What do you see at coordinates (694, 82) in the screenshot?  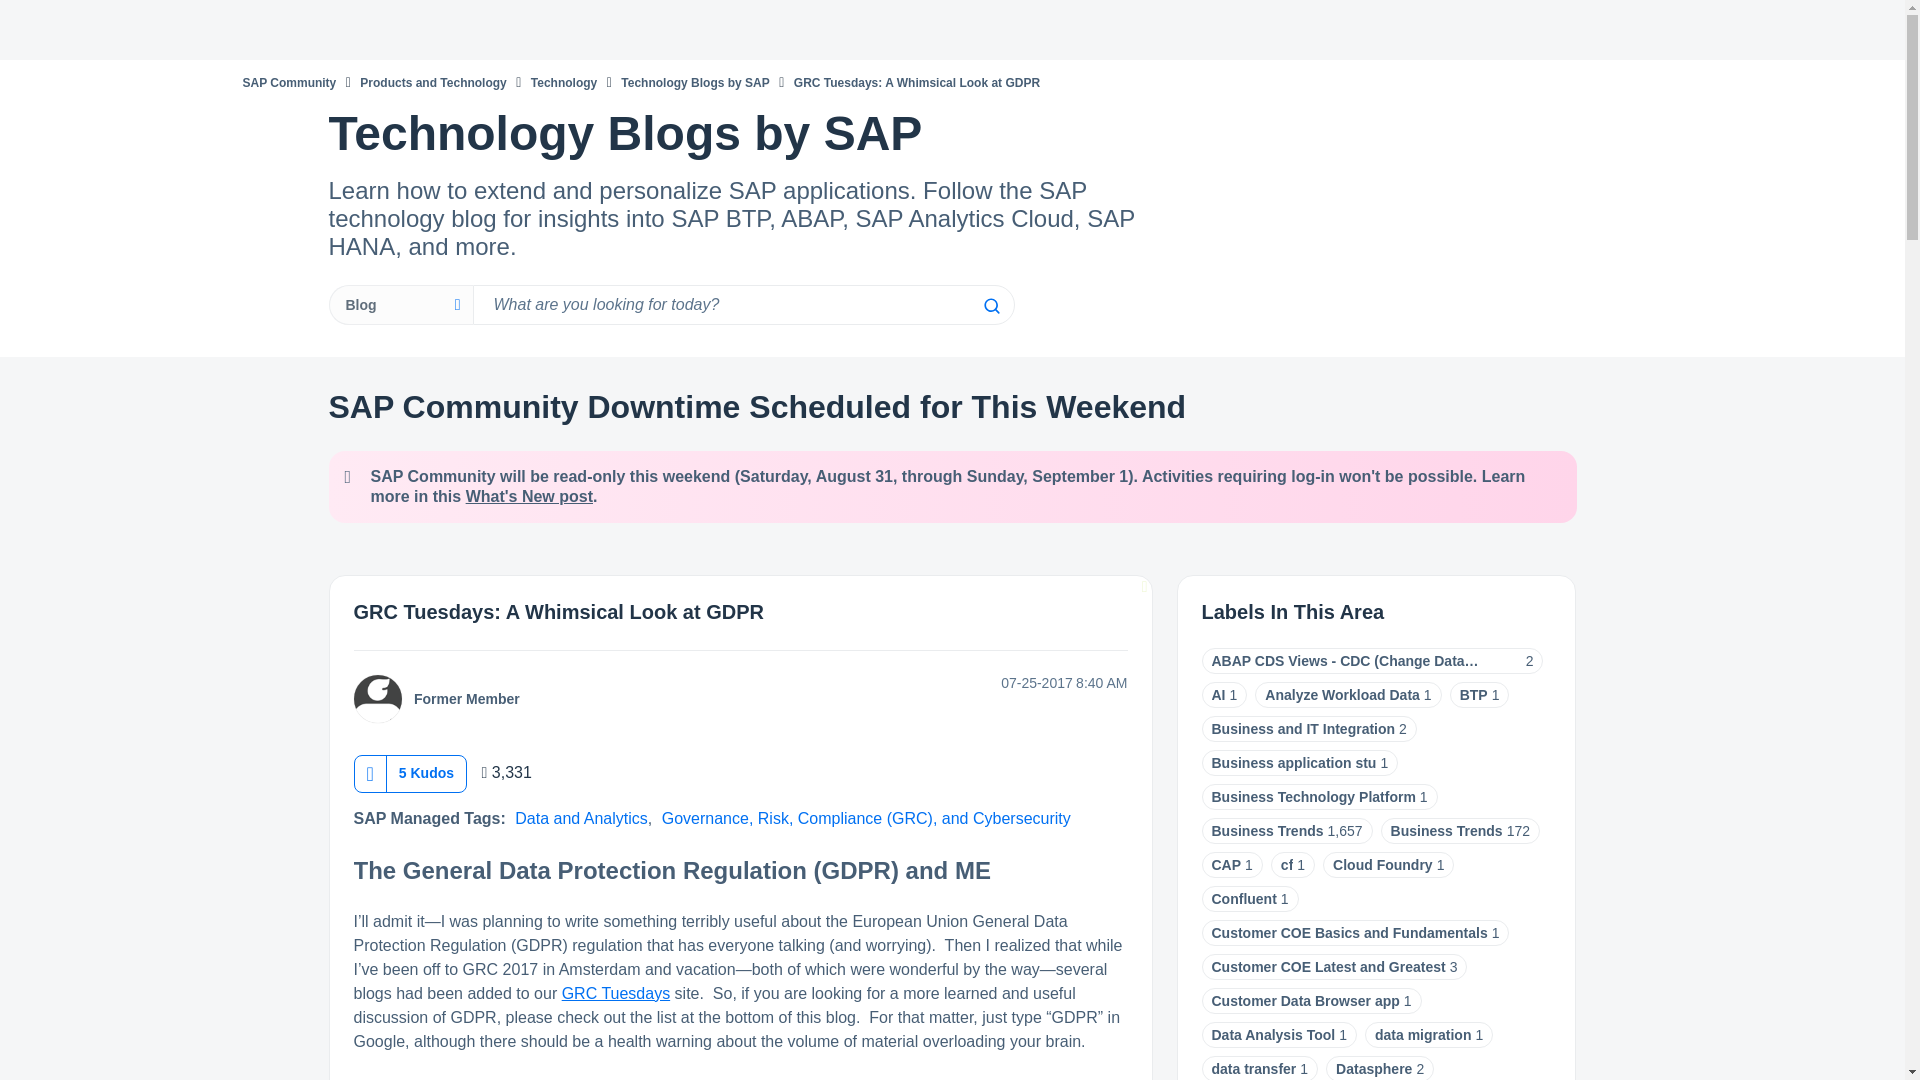 I see `Technology Blogs by SAP` at bounding box center [694, 82].